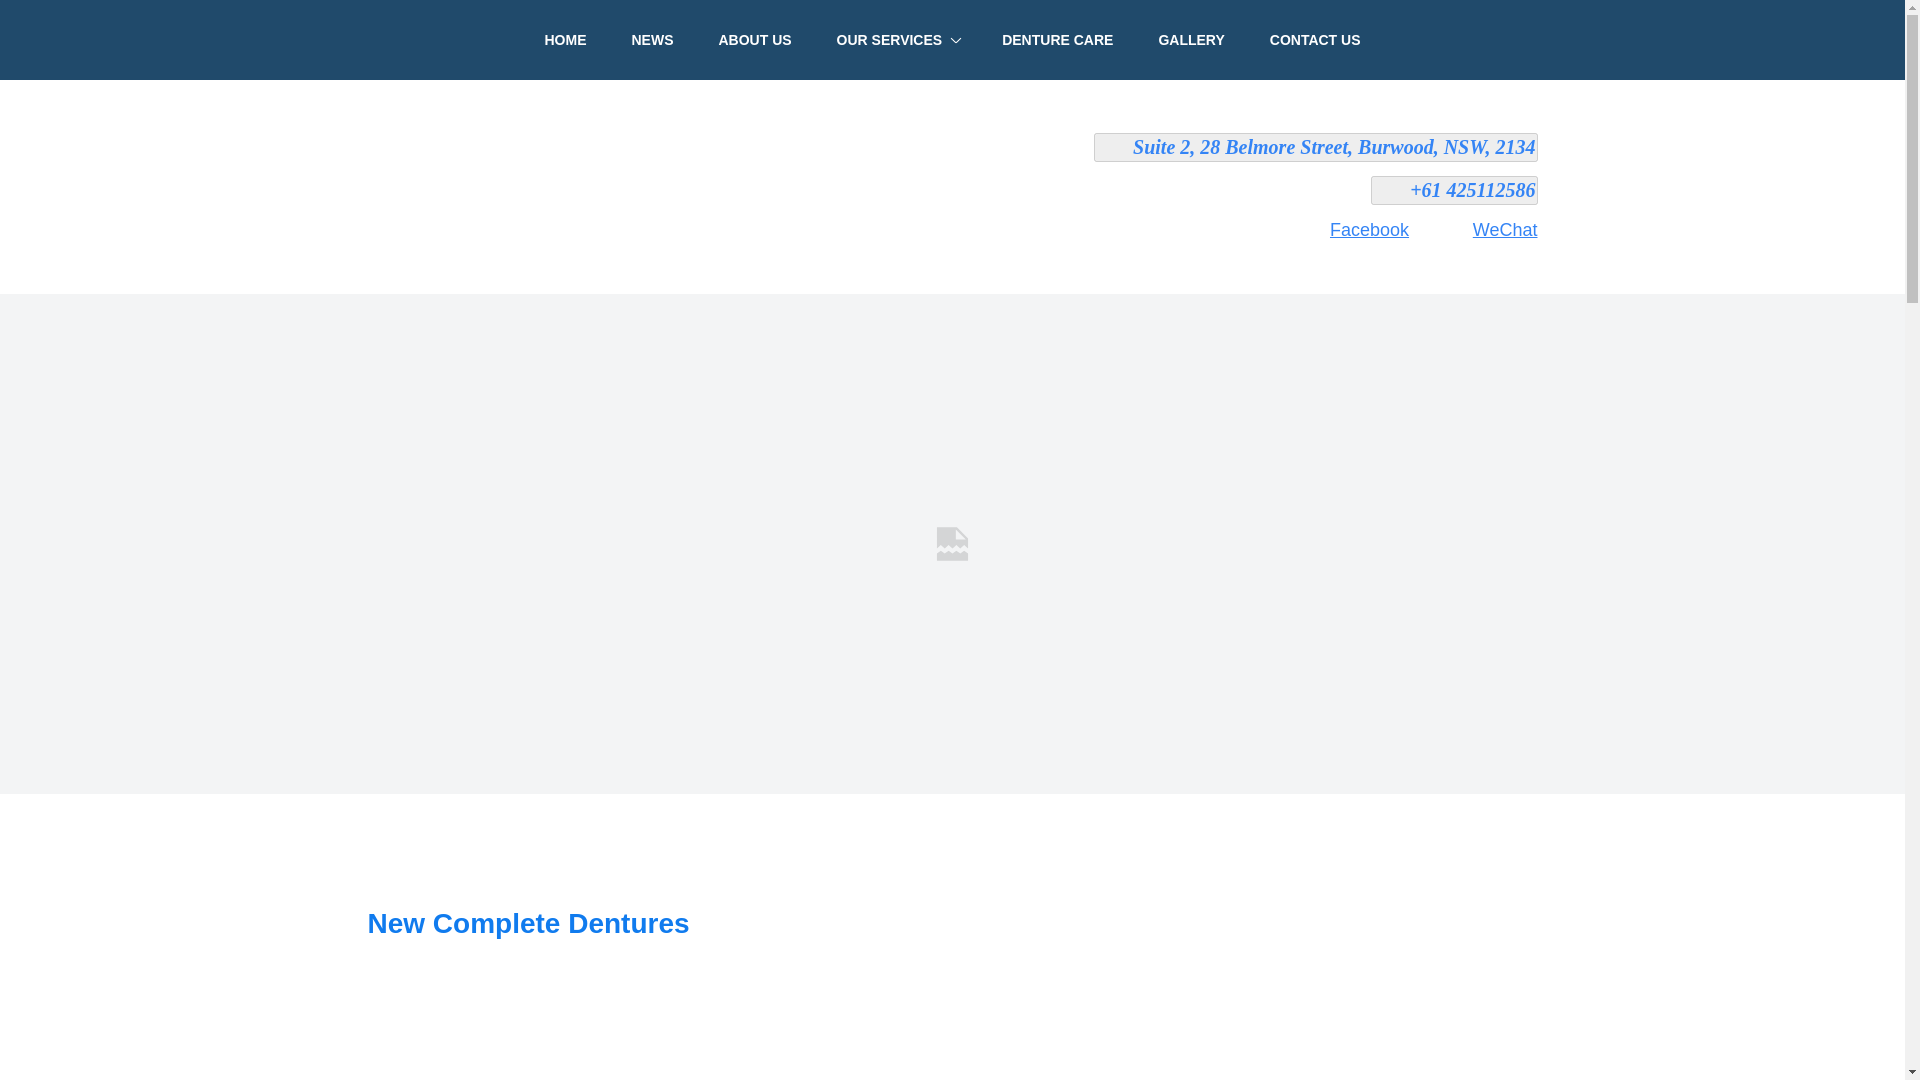  I want to click on GALLERY, so click(1191, 40).